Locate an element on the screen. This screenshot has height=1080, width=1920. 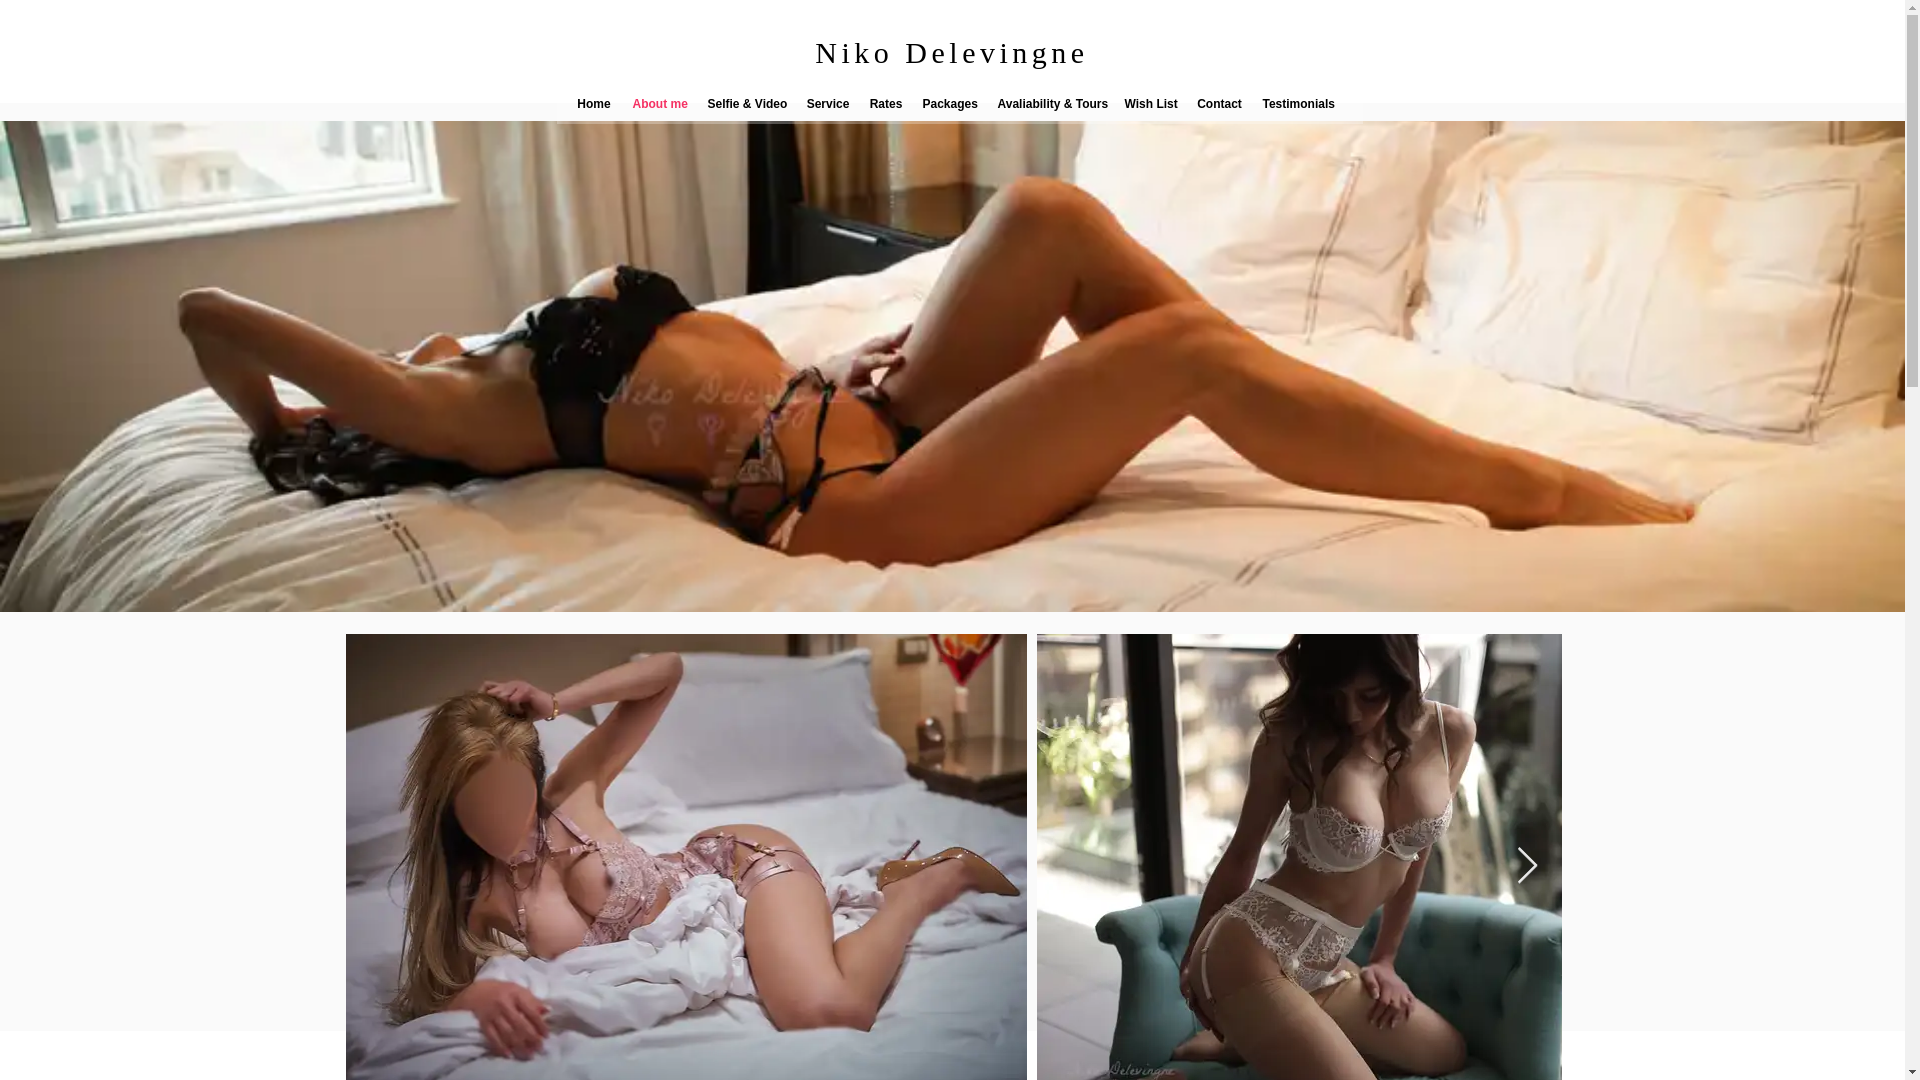
Service is located at coordinates (827, 104).